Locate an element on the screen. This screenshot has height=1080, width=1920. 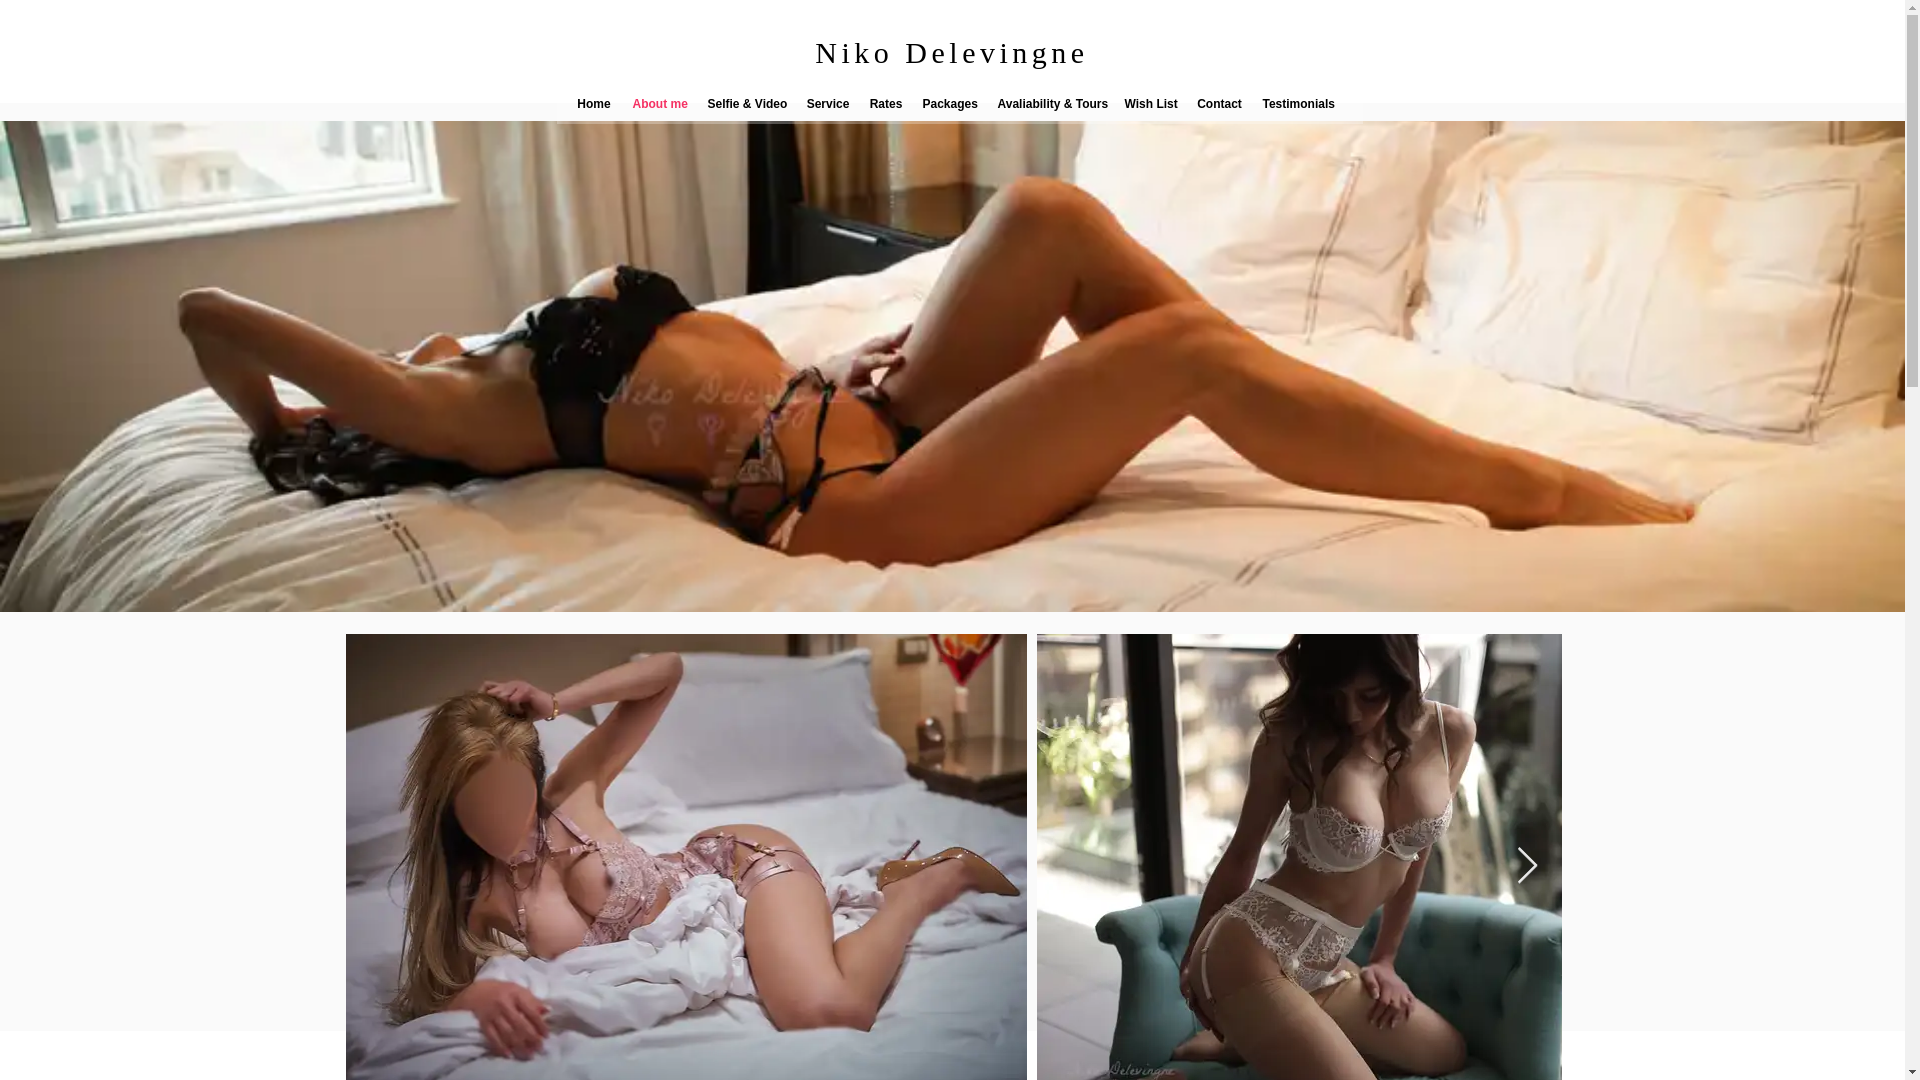
Service is located at coordinates (827, 104).